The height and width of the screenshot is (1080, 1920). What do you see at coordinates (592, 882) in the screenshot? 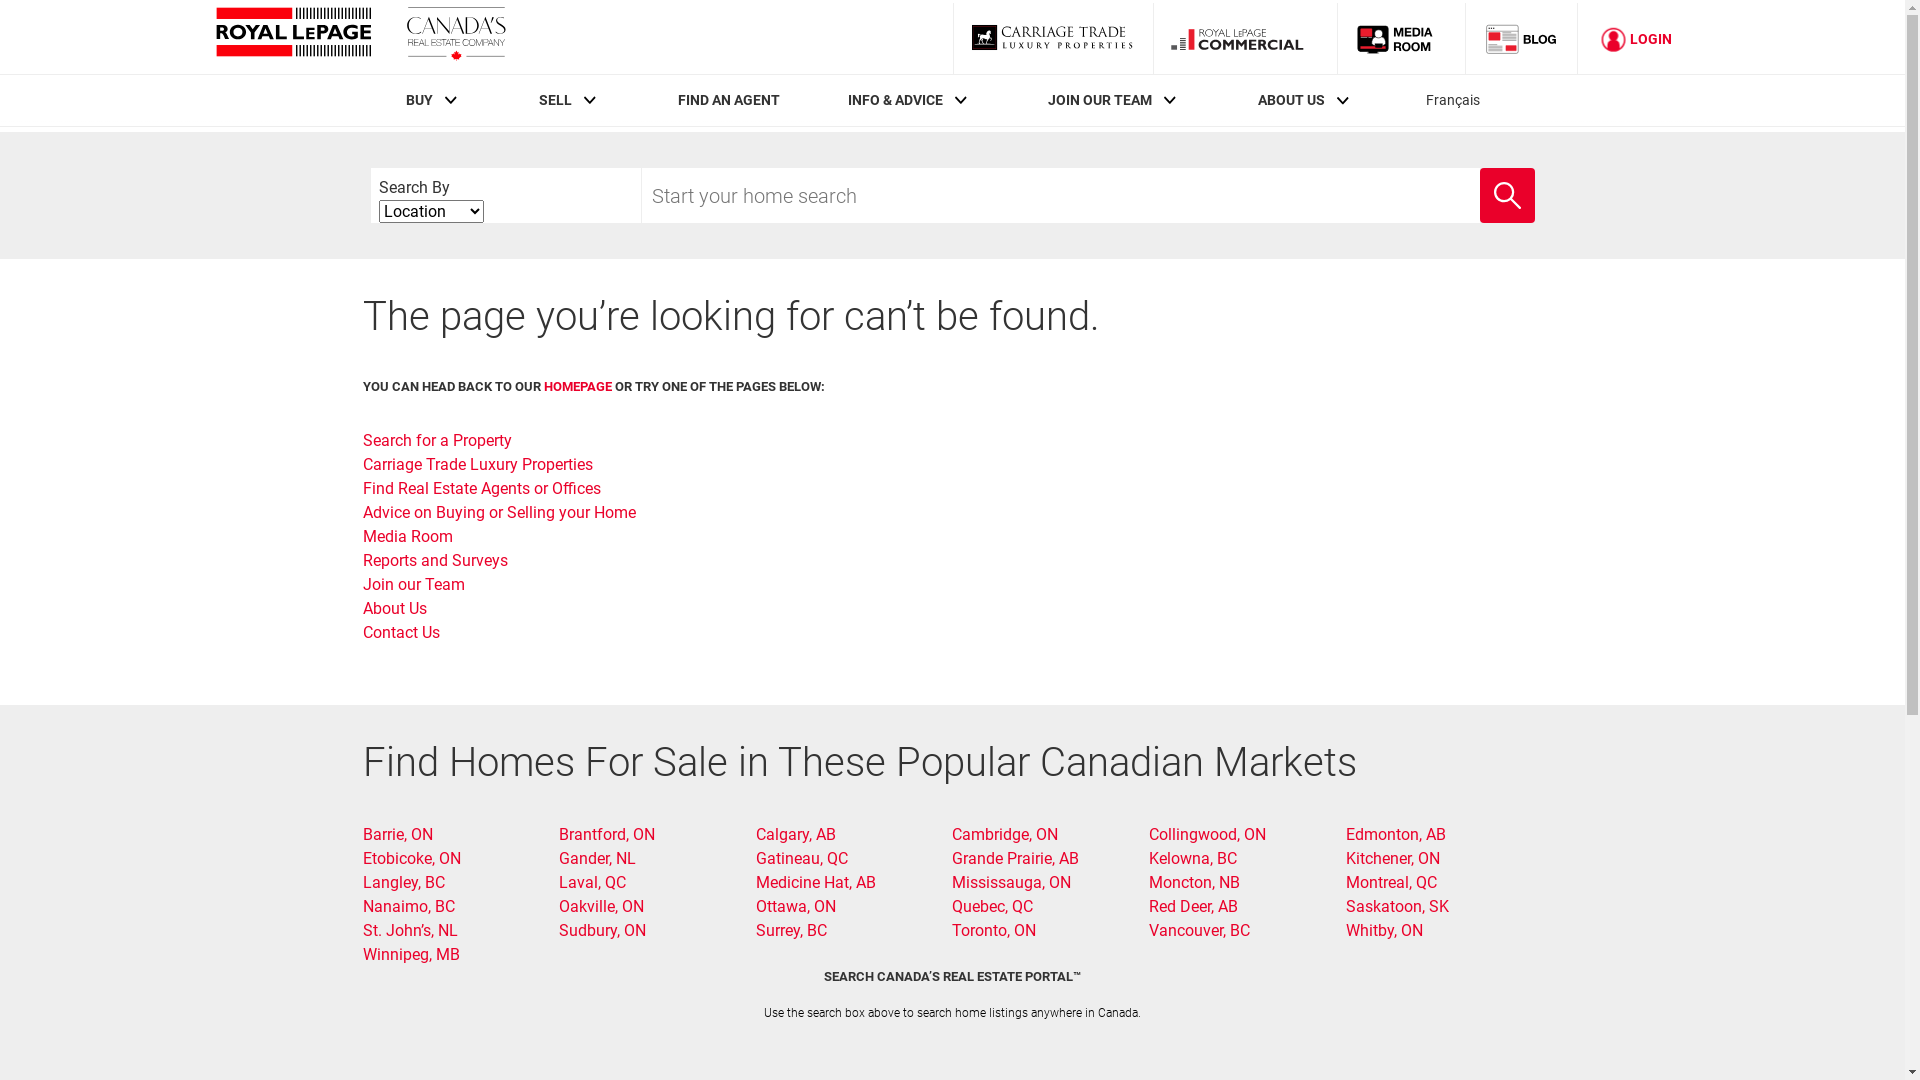
I see `Laval, QC` at bounding box center [592, 882].